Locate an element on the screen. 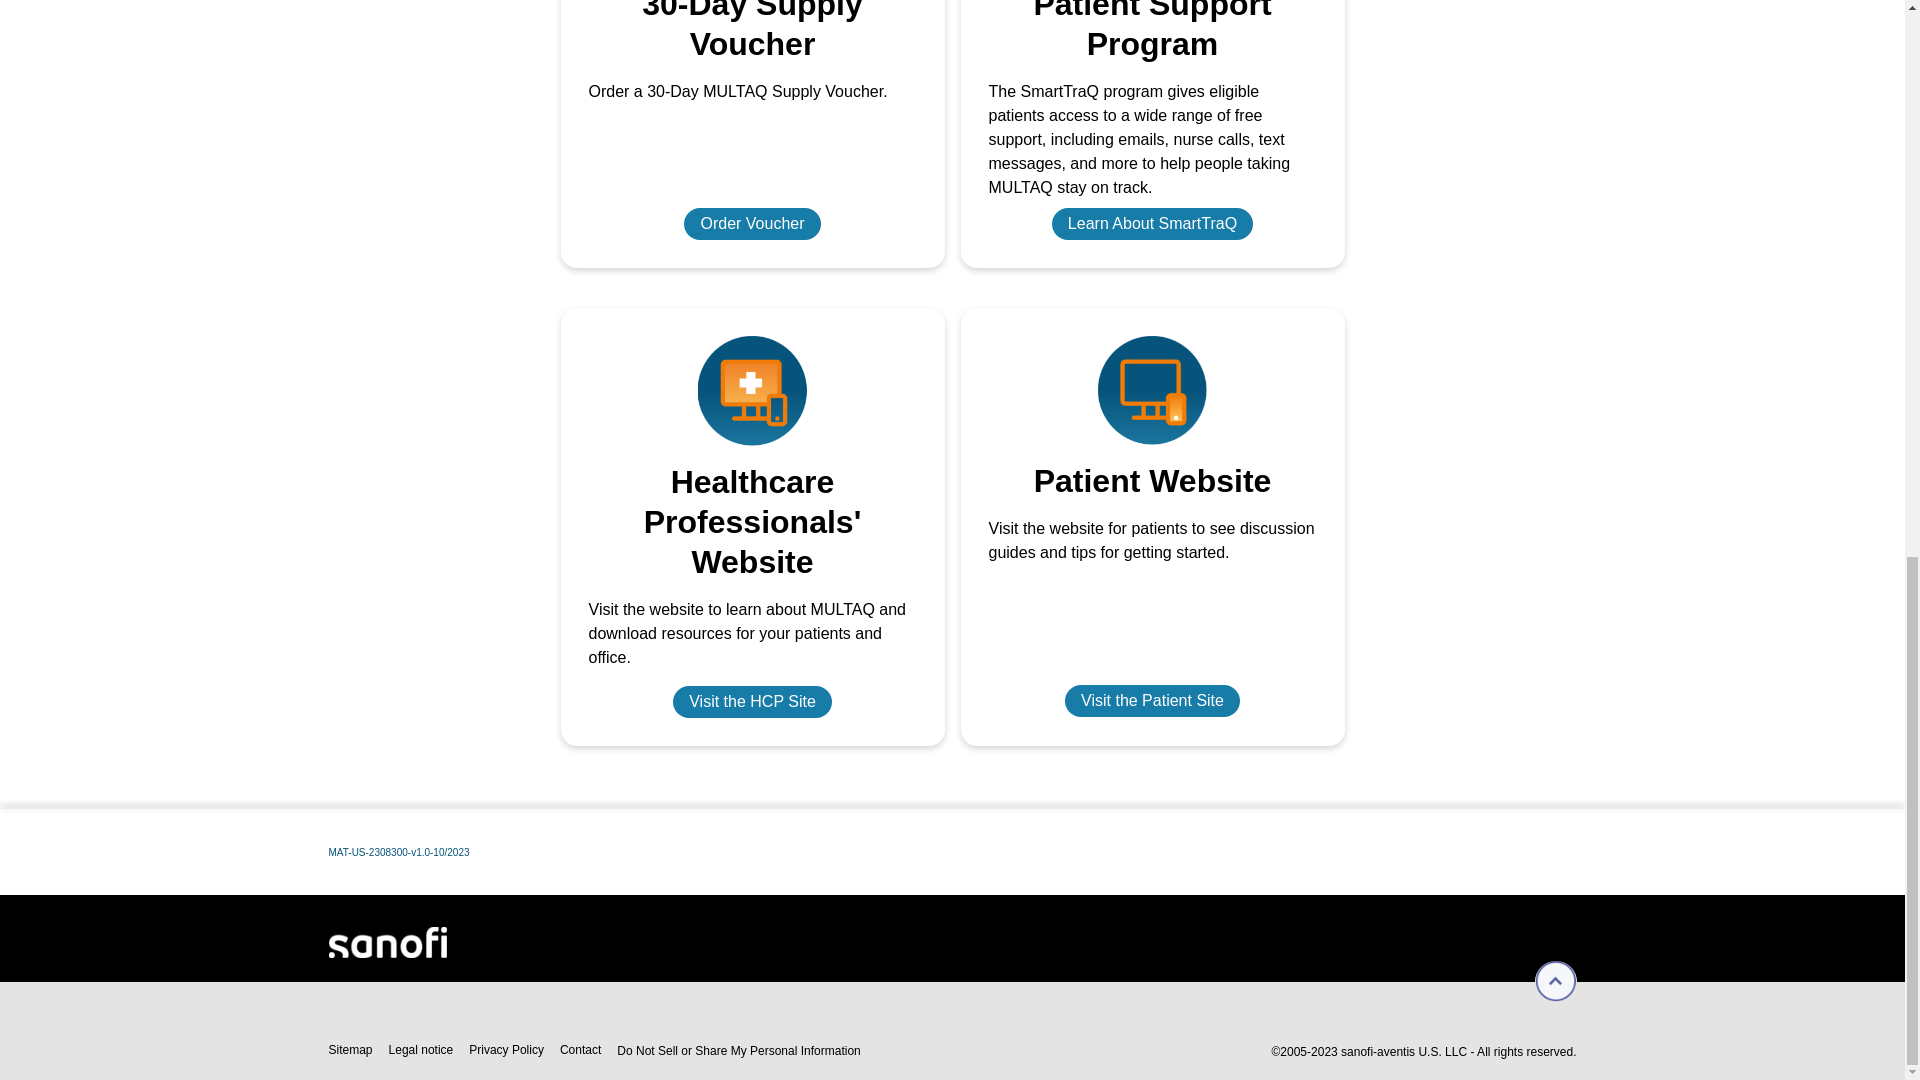 The image size is (1920, 1080). Do Not Sell or Share My Personal Information is located at coordinates (738, 1050).